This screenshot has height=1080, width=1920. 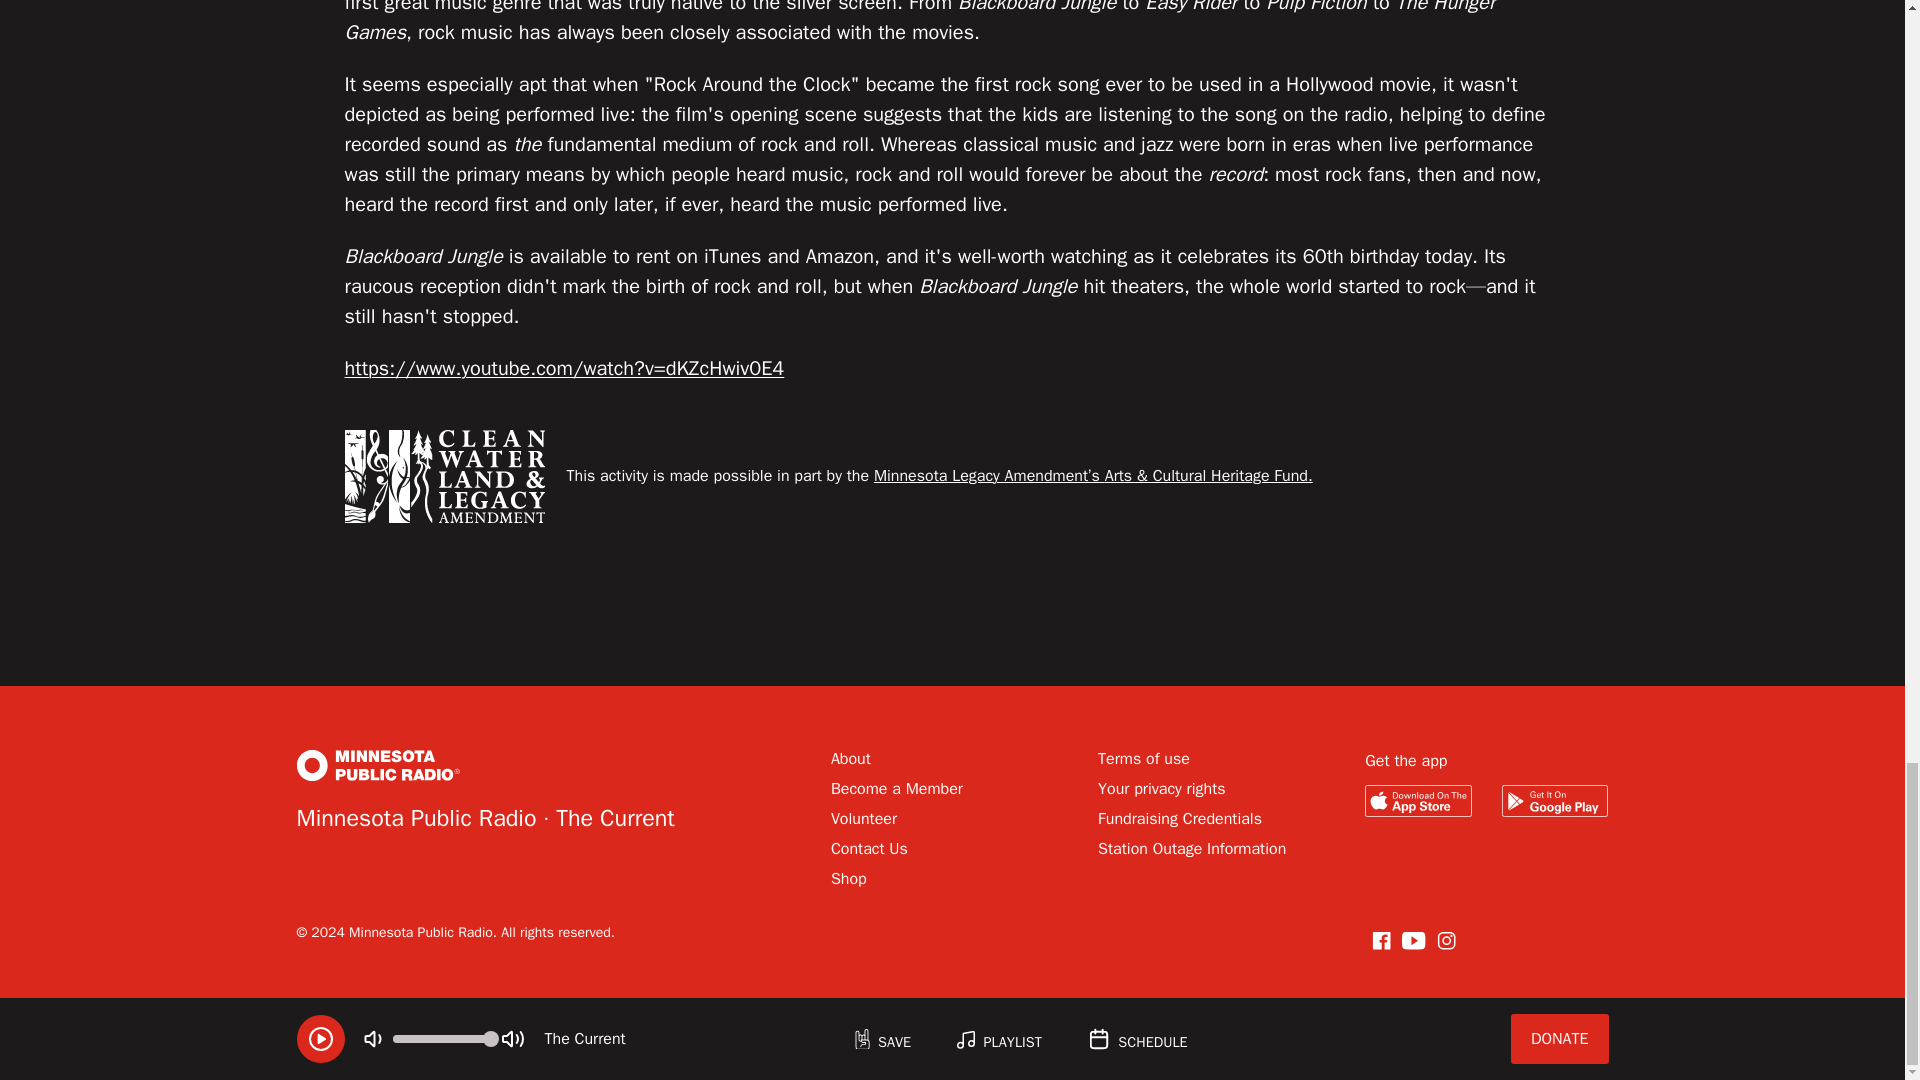 I want to click on Your privacy rights, so click(x=1162, y=788).